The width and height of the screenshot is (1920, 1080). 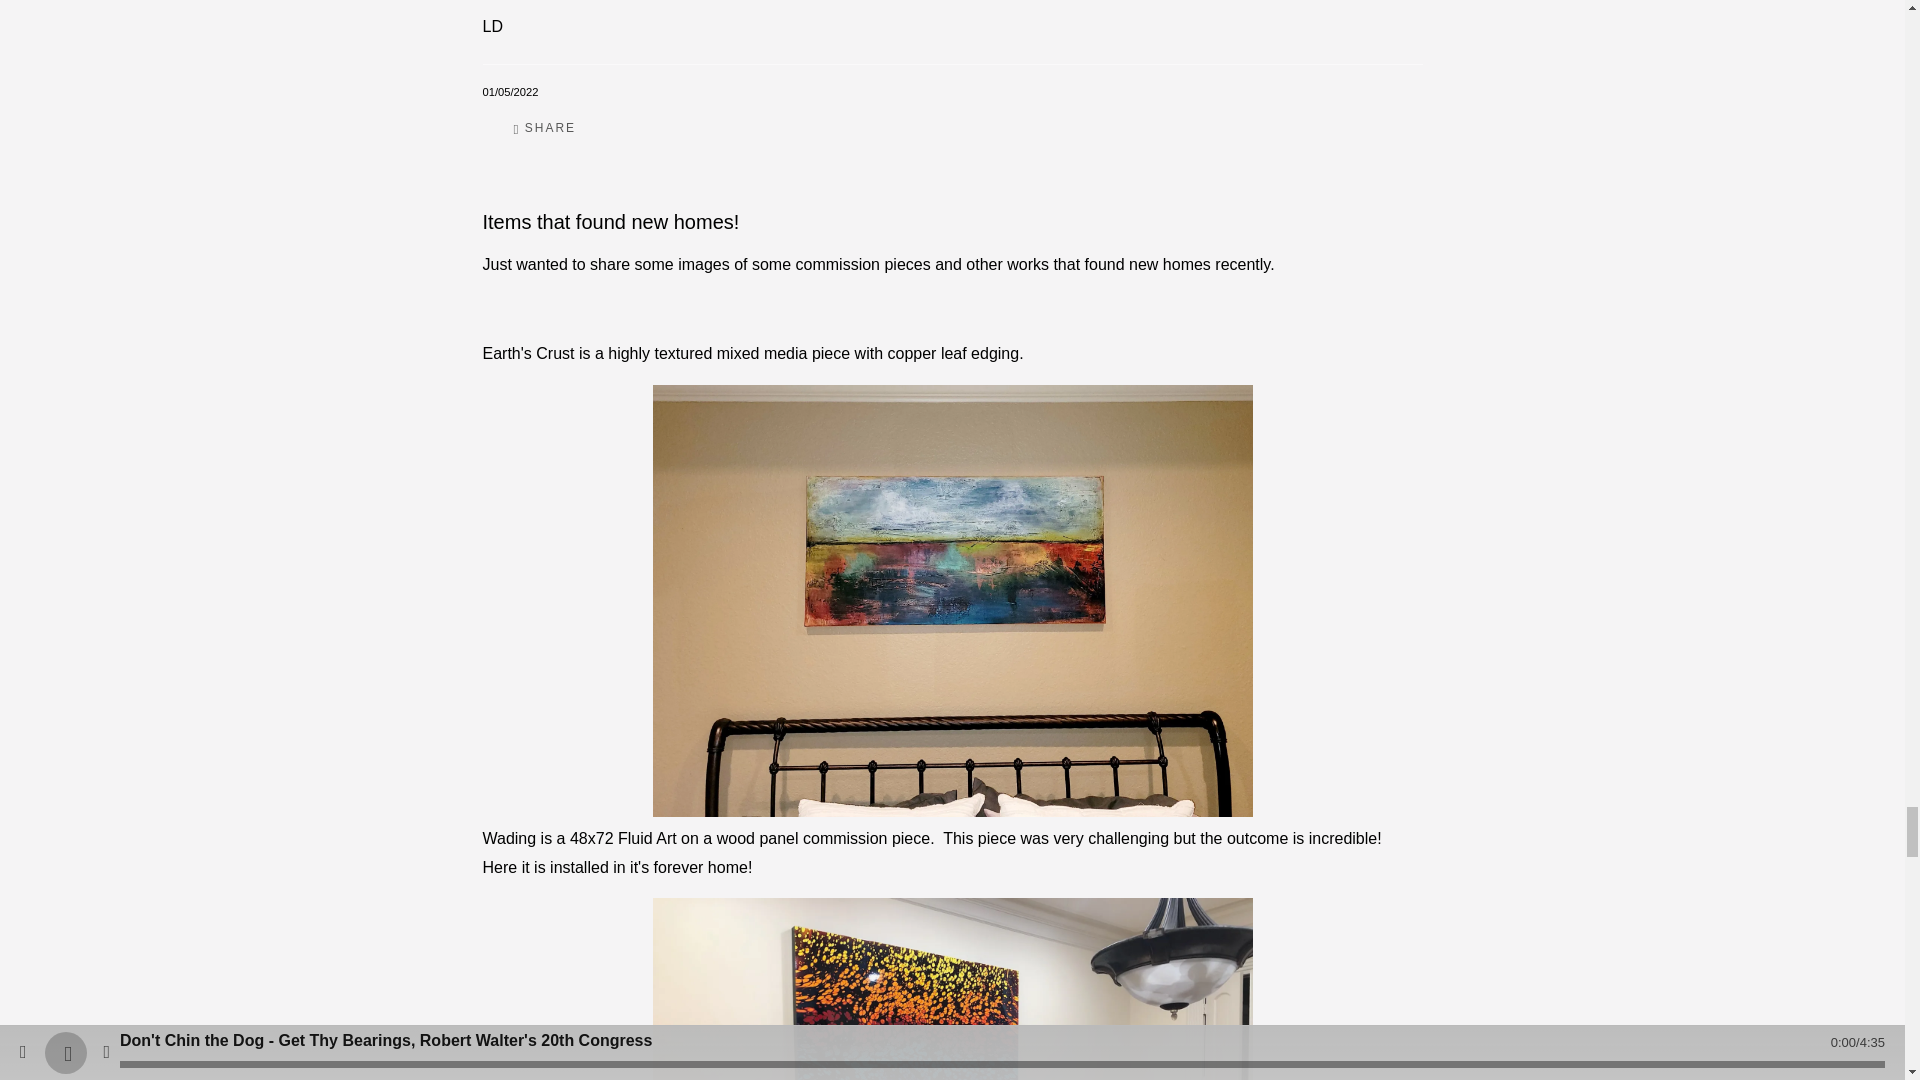 What do you see at coordinates (509, 92) in the screenshot?
I see `January 05, 2022 17:17` at bounding box center [509, 92].